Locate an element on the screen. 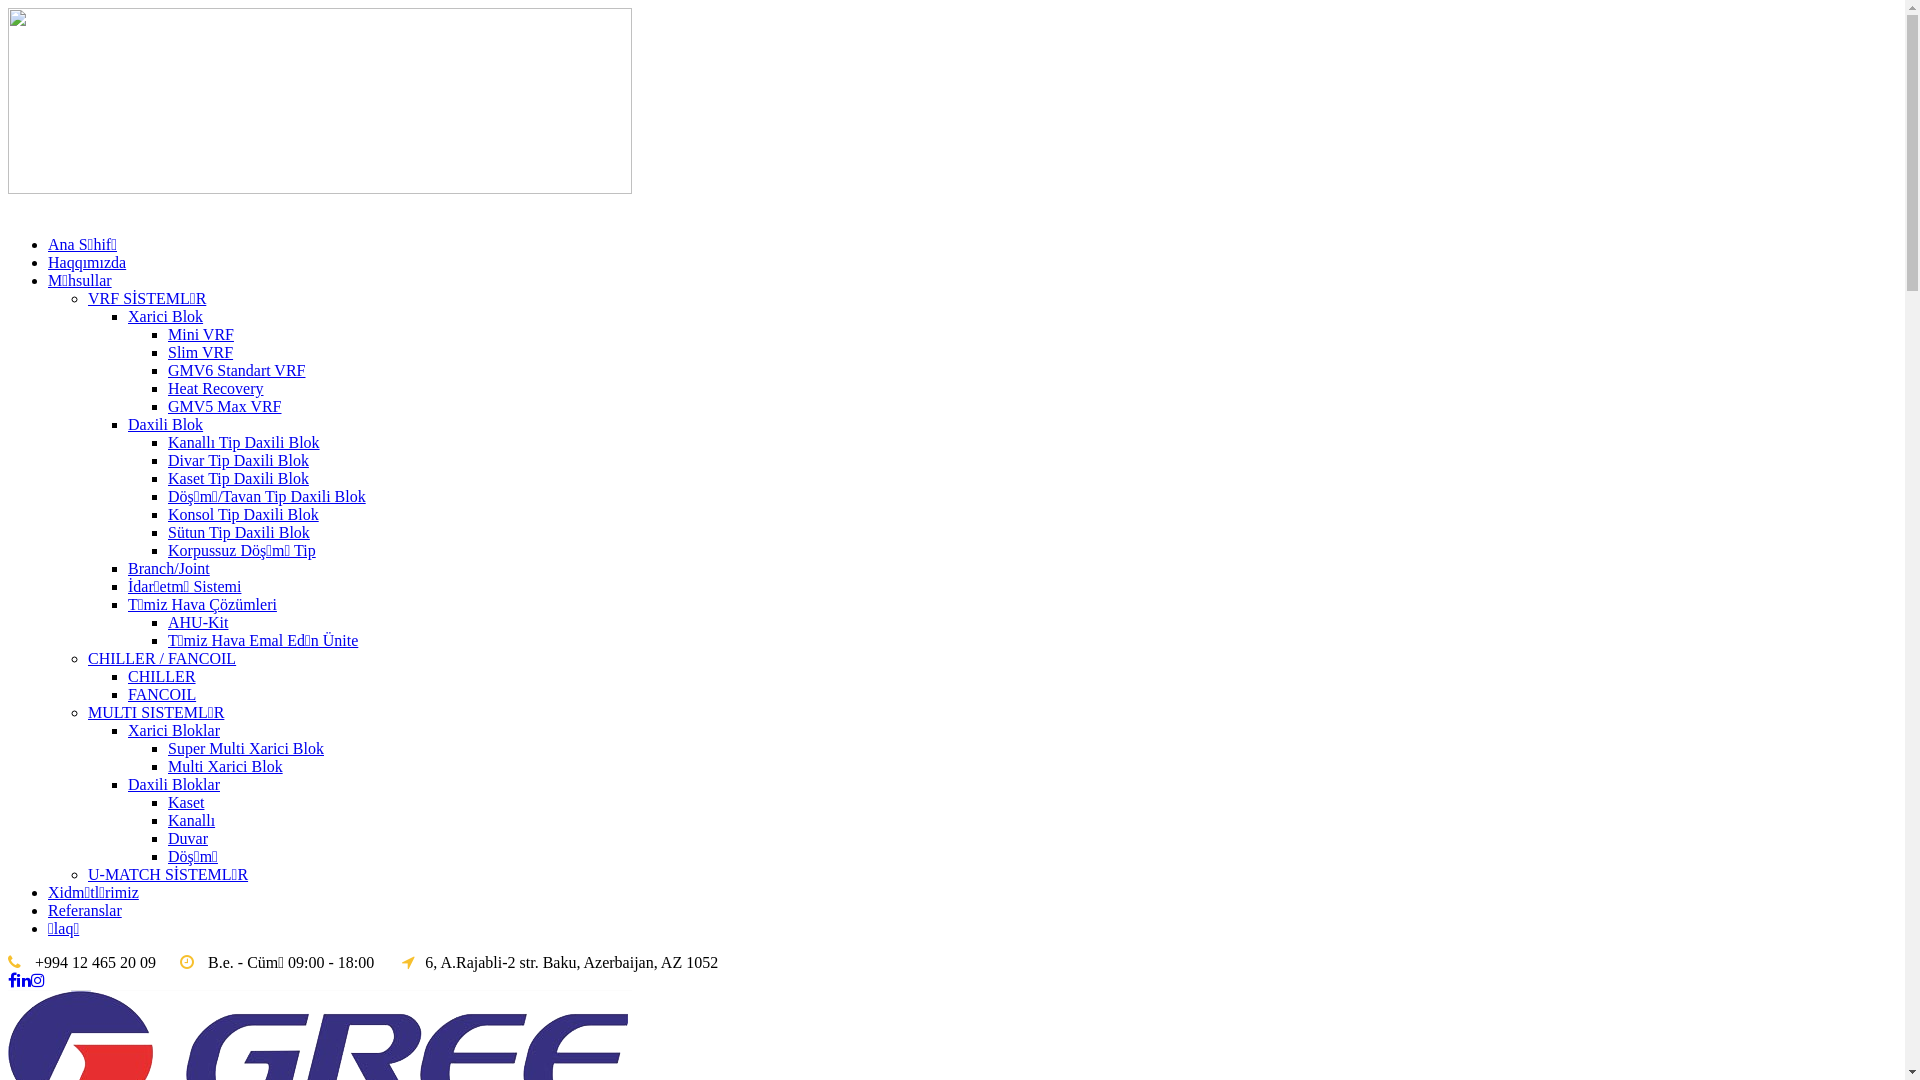  facebook is located at coordinates (12, 980).